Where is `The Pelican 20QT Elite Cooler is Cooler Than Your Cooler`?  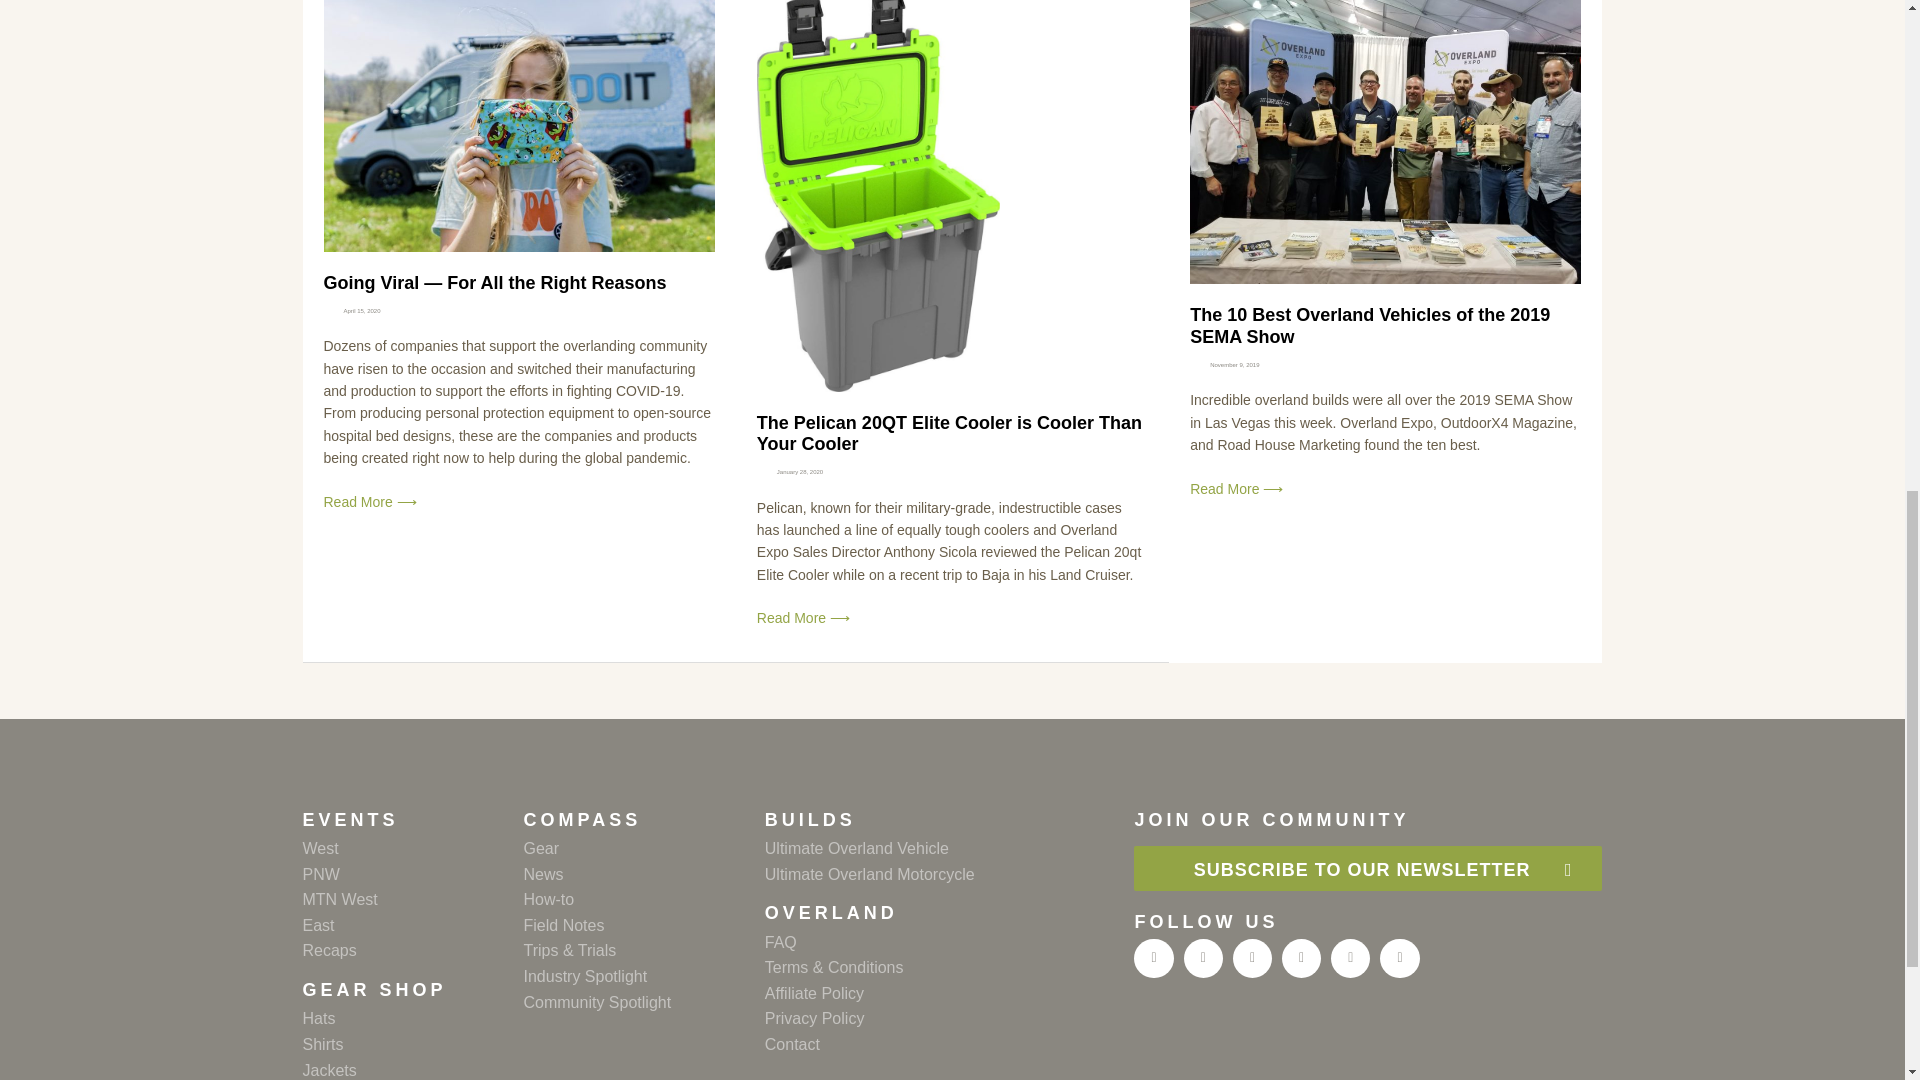
The Pelican 20QT Elite Cooler is Cooler Than Your Cooler is located at coordinates (949, 433).